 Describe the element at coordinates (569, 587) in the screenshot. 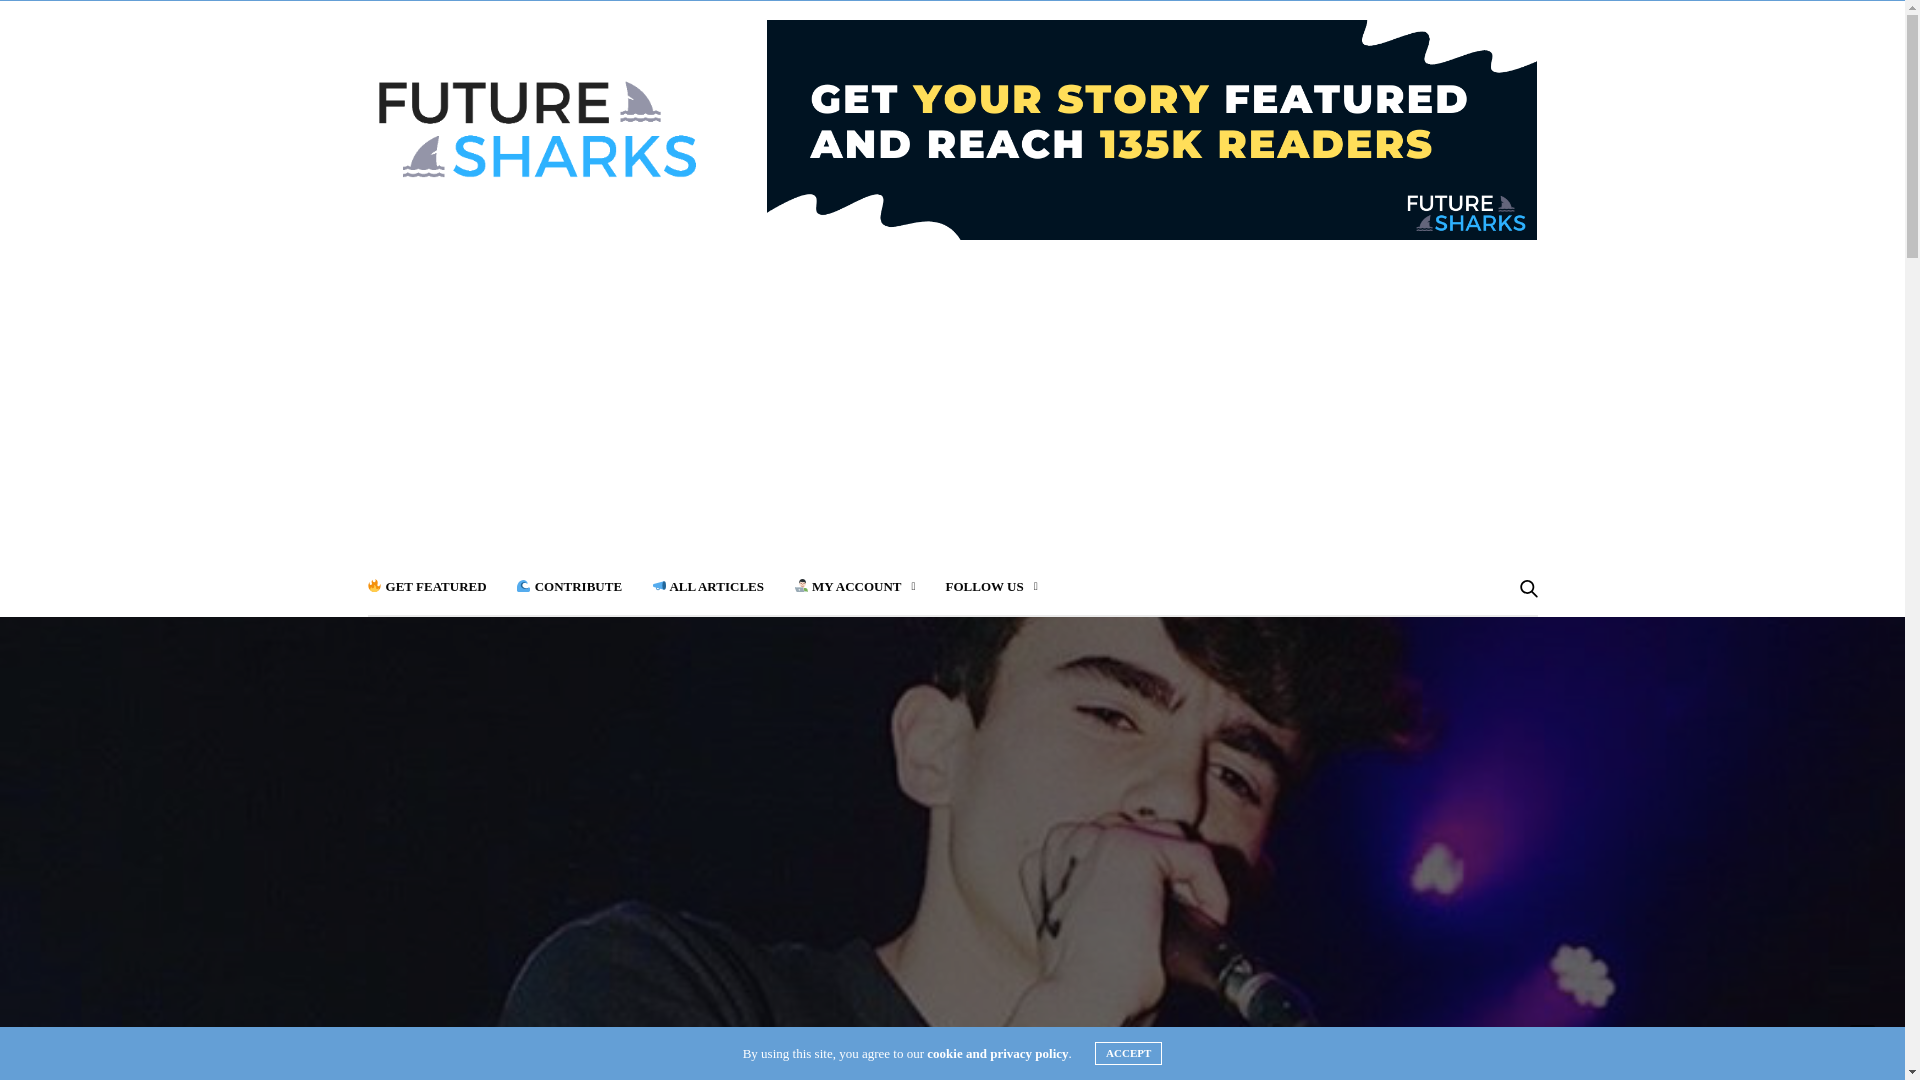

I see `CONTRIBUTE` at that location.